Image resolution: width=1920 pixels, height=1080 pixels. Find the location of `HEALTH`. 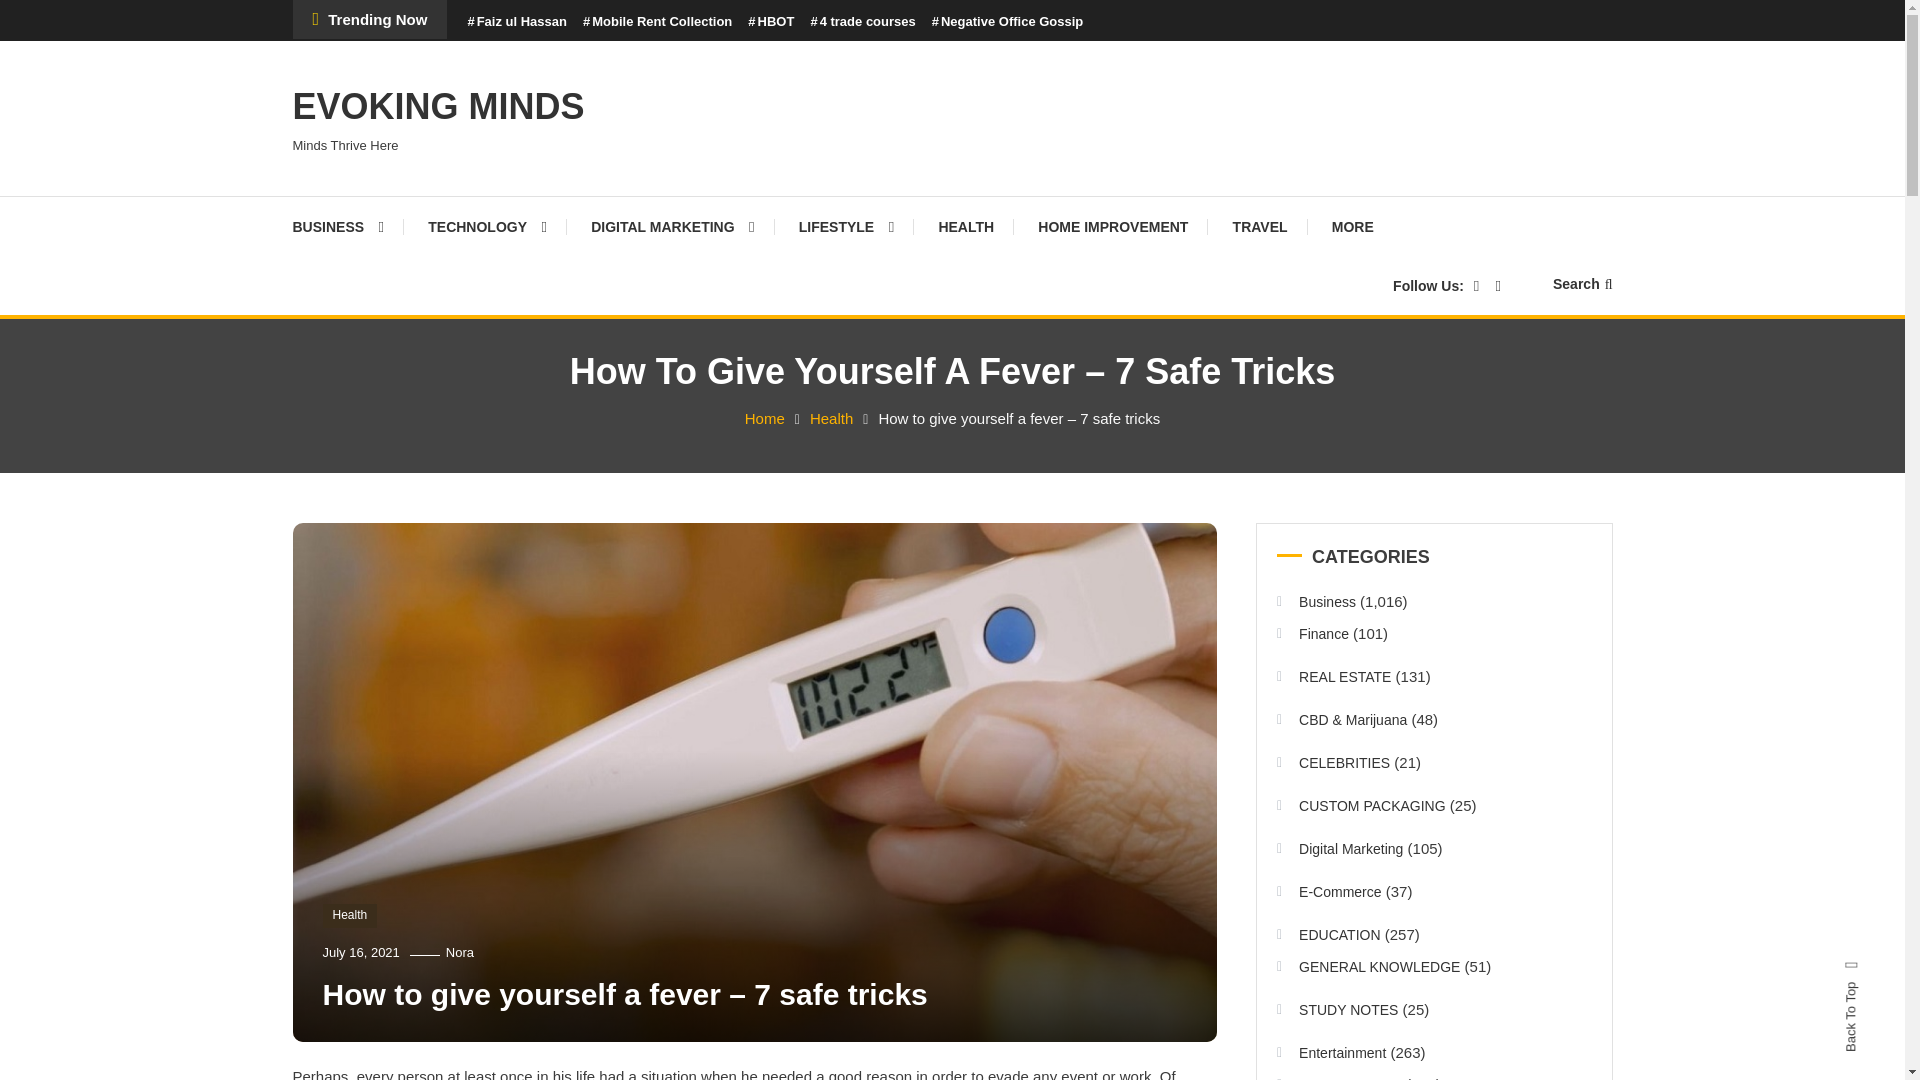

HEALTH is located at coordinates (965, 226).